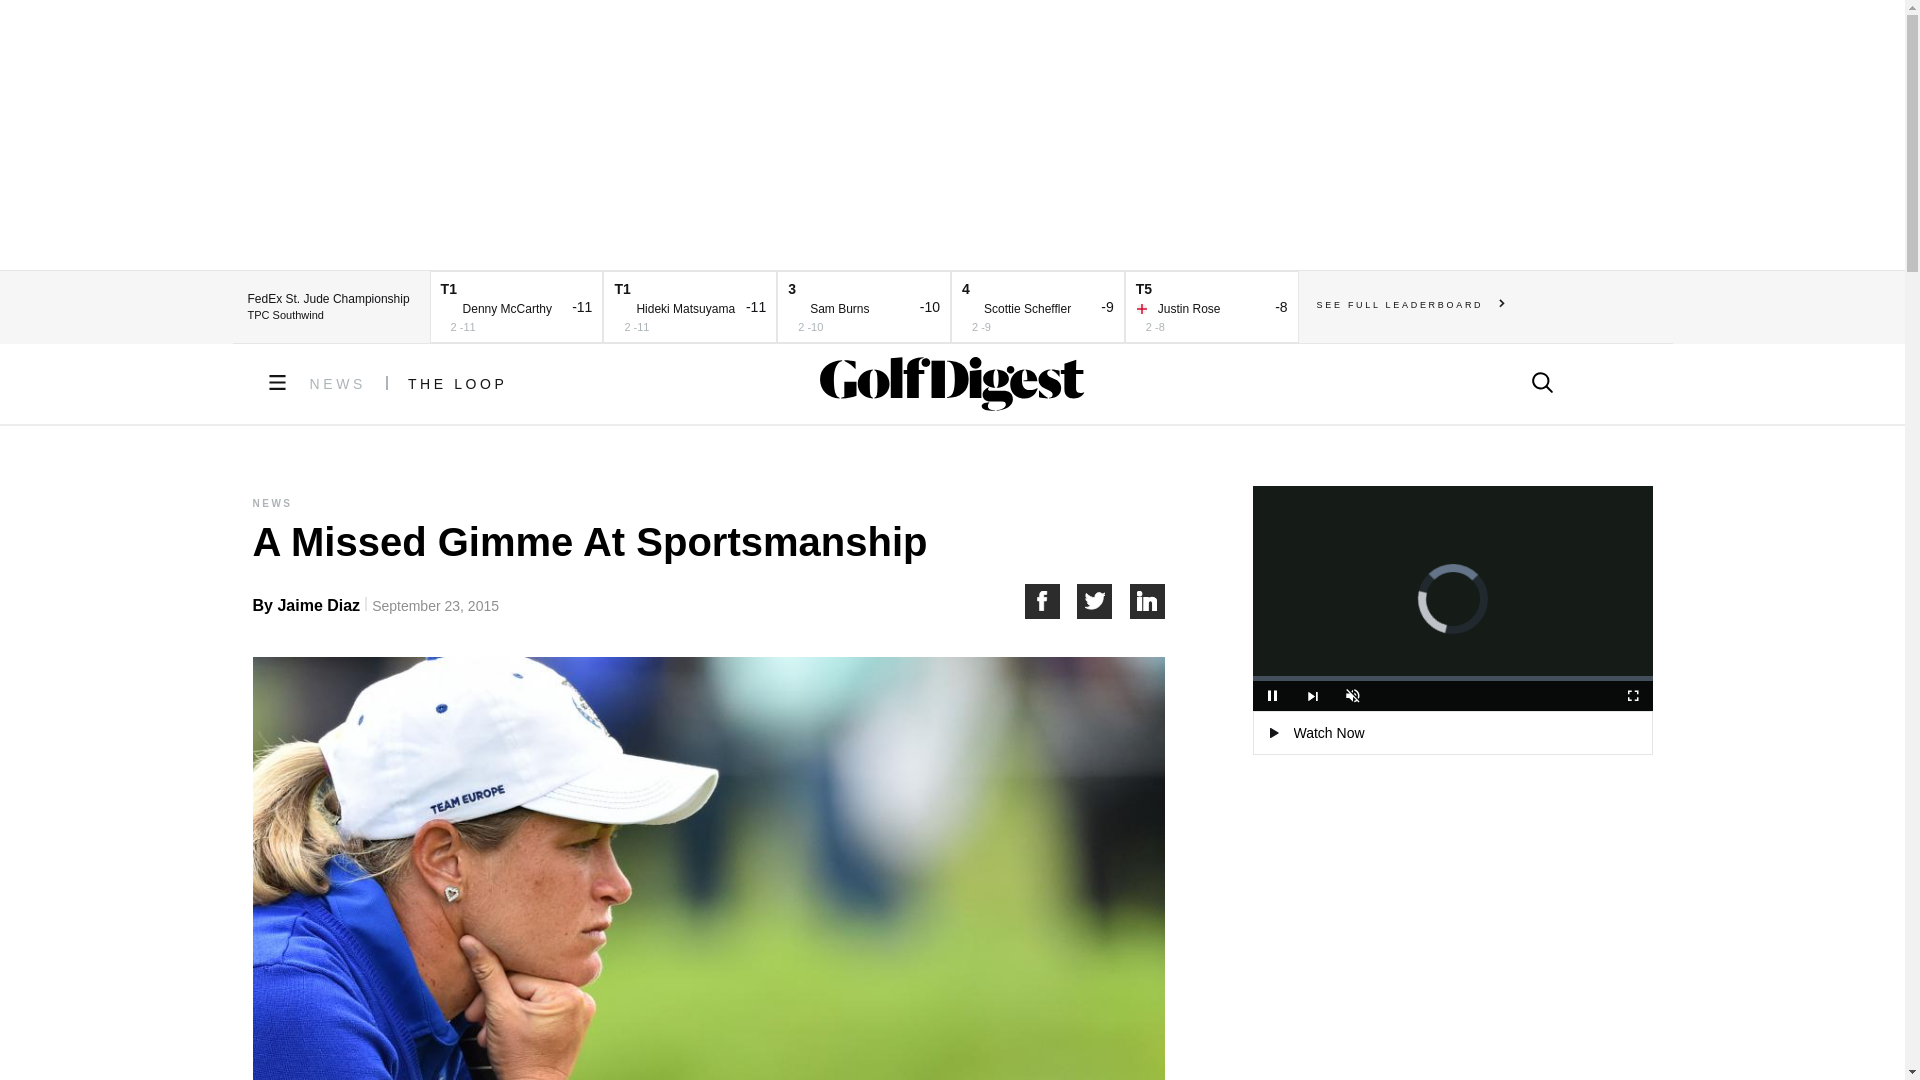  Describe the element at coordinates (1104, 601) in the screenshot. I see `Share on Twitter` at that location.